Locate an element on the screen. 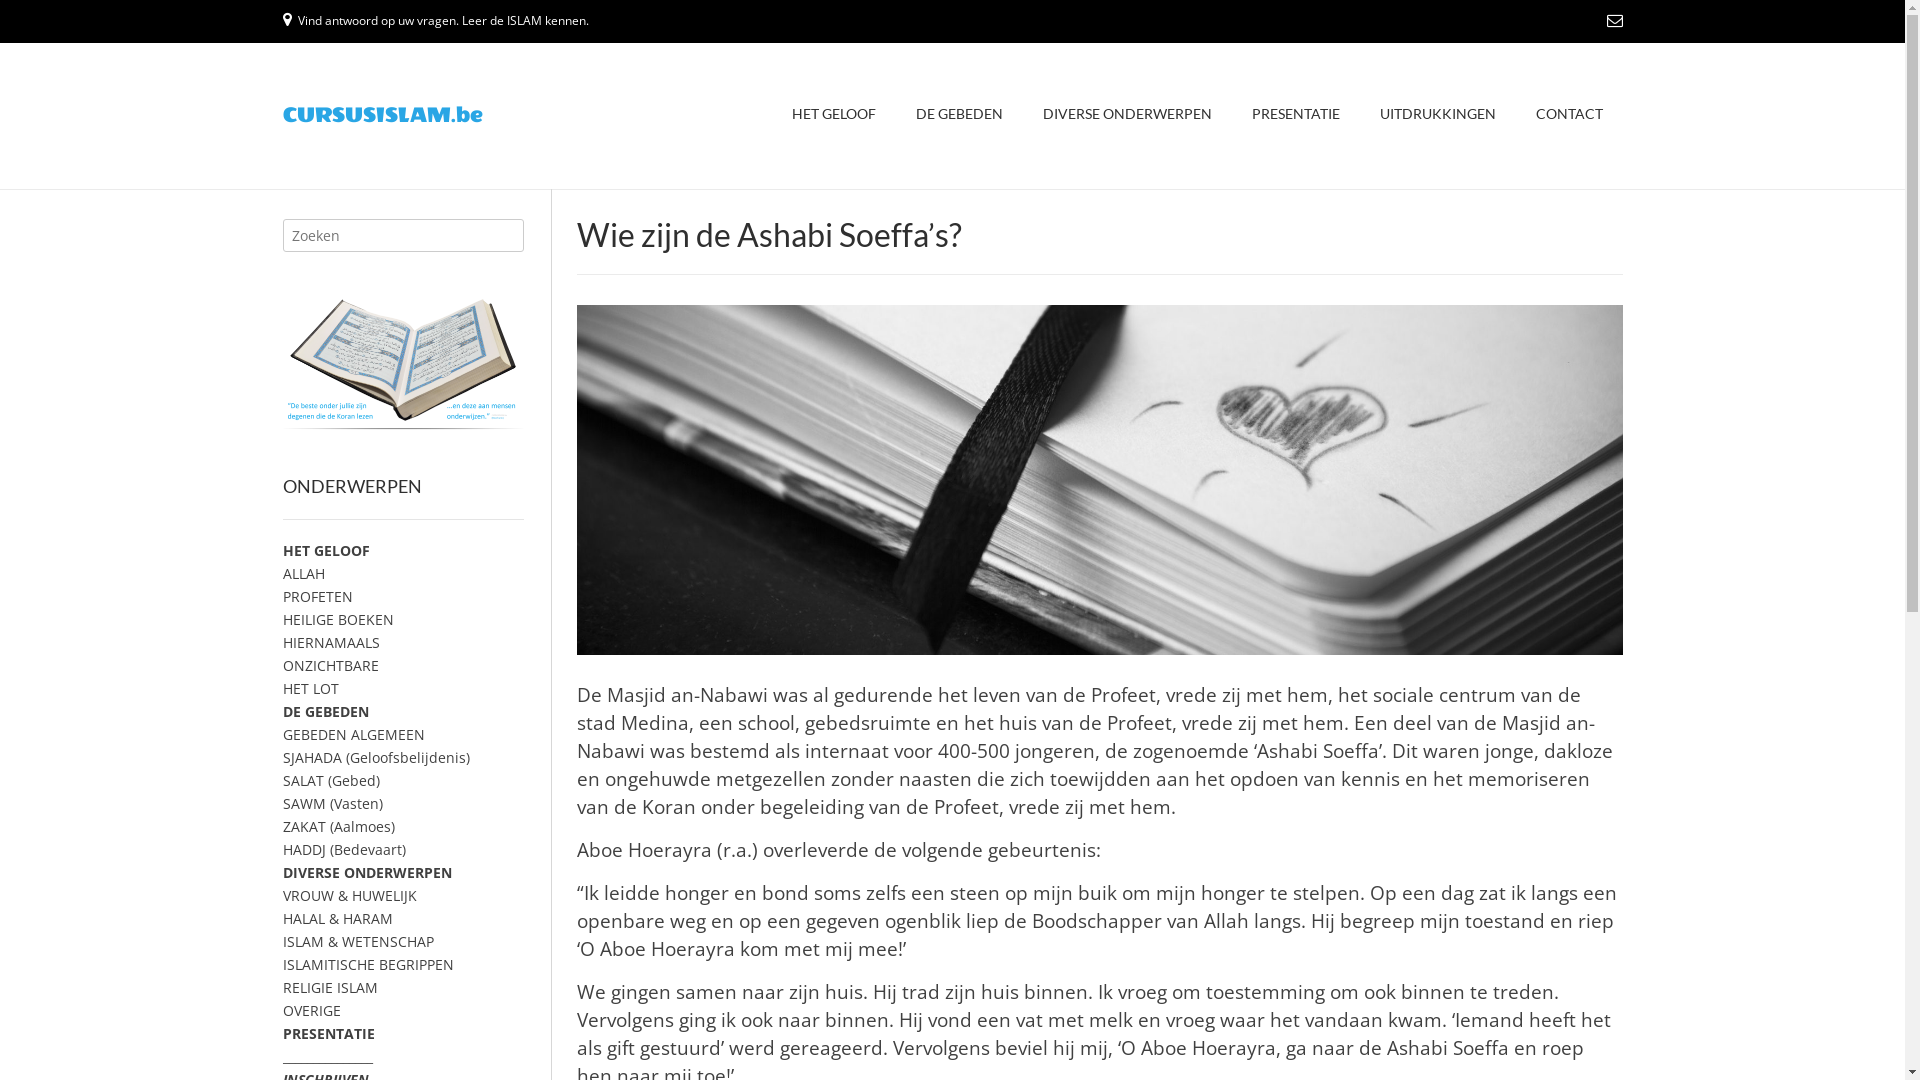 Image resolution: width=1920 pixels, height=1080 pixels. DIVERSE ONDERWERPEN is located at coordinates (366, 872).